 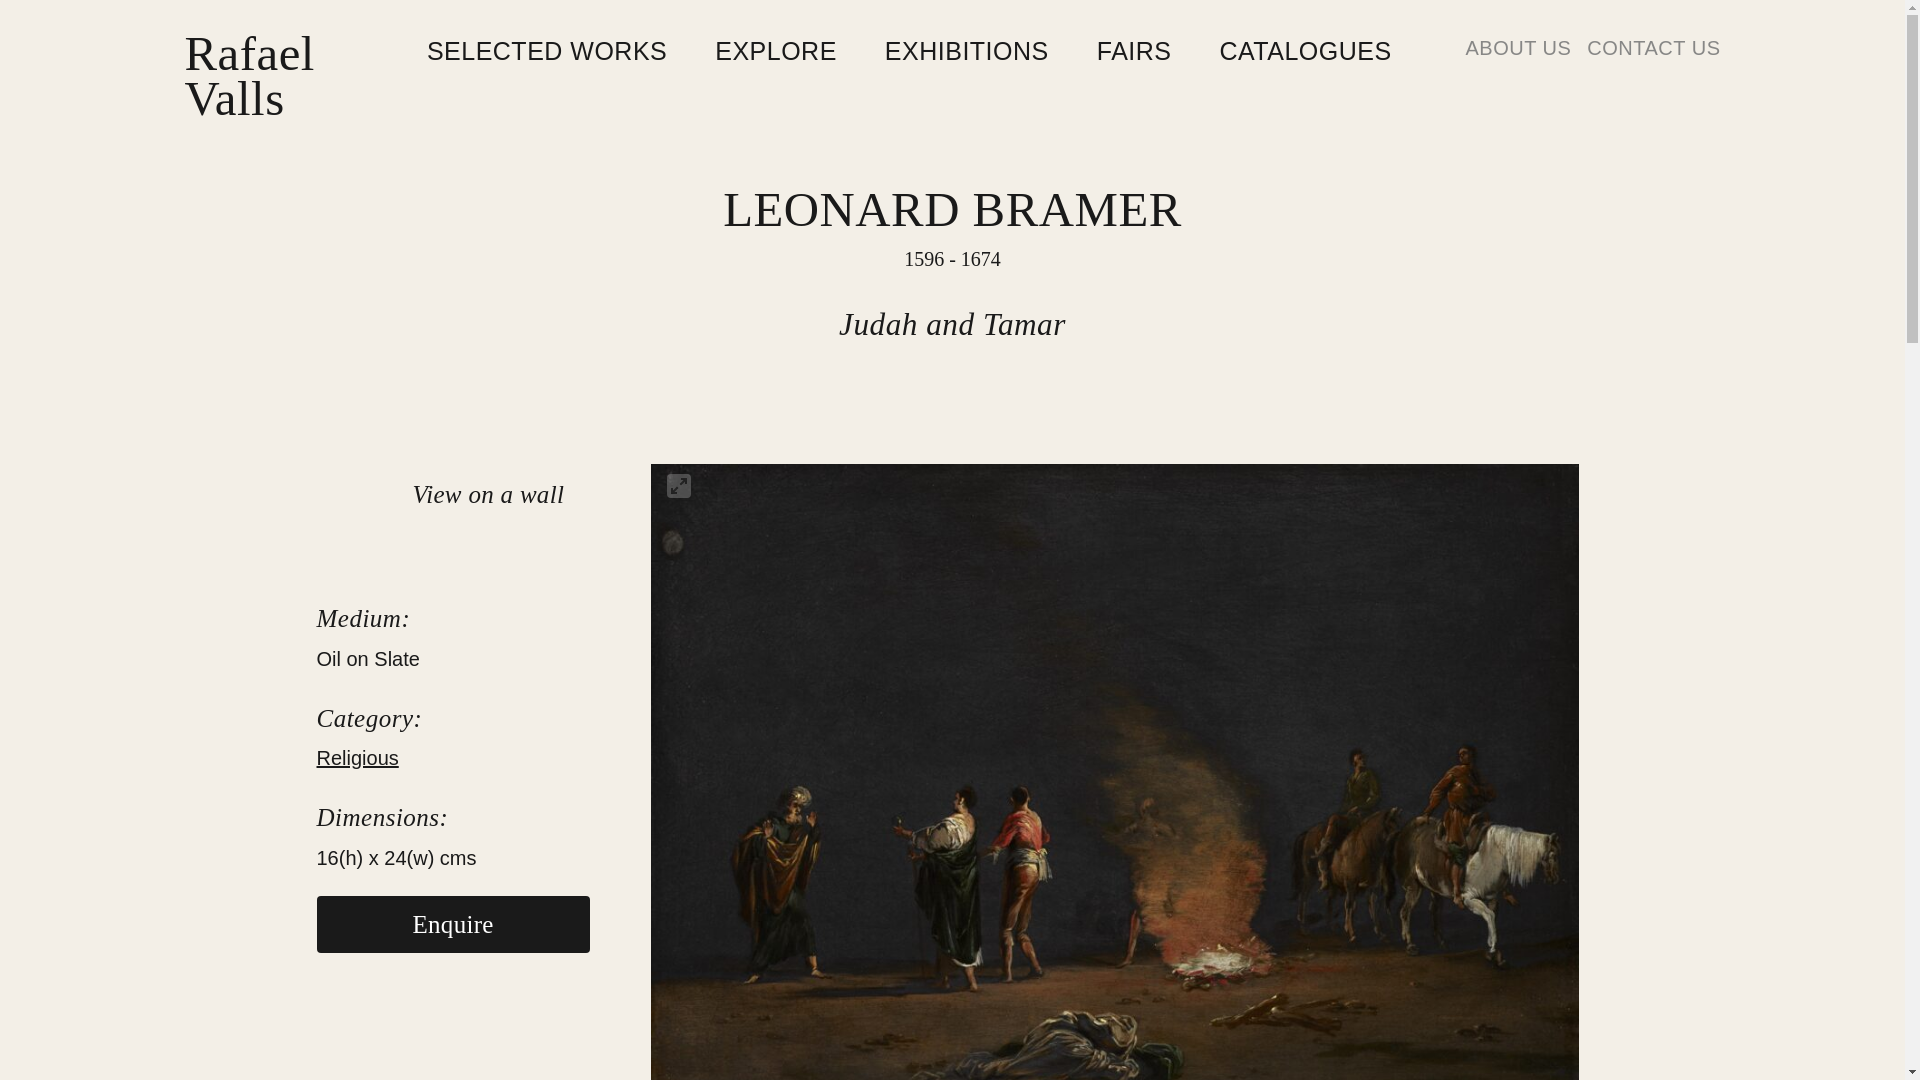 I want to click on Enquire, so click(x=249, y=76).